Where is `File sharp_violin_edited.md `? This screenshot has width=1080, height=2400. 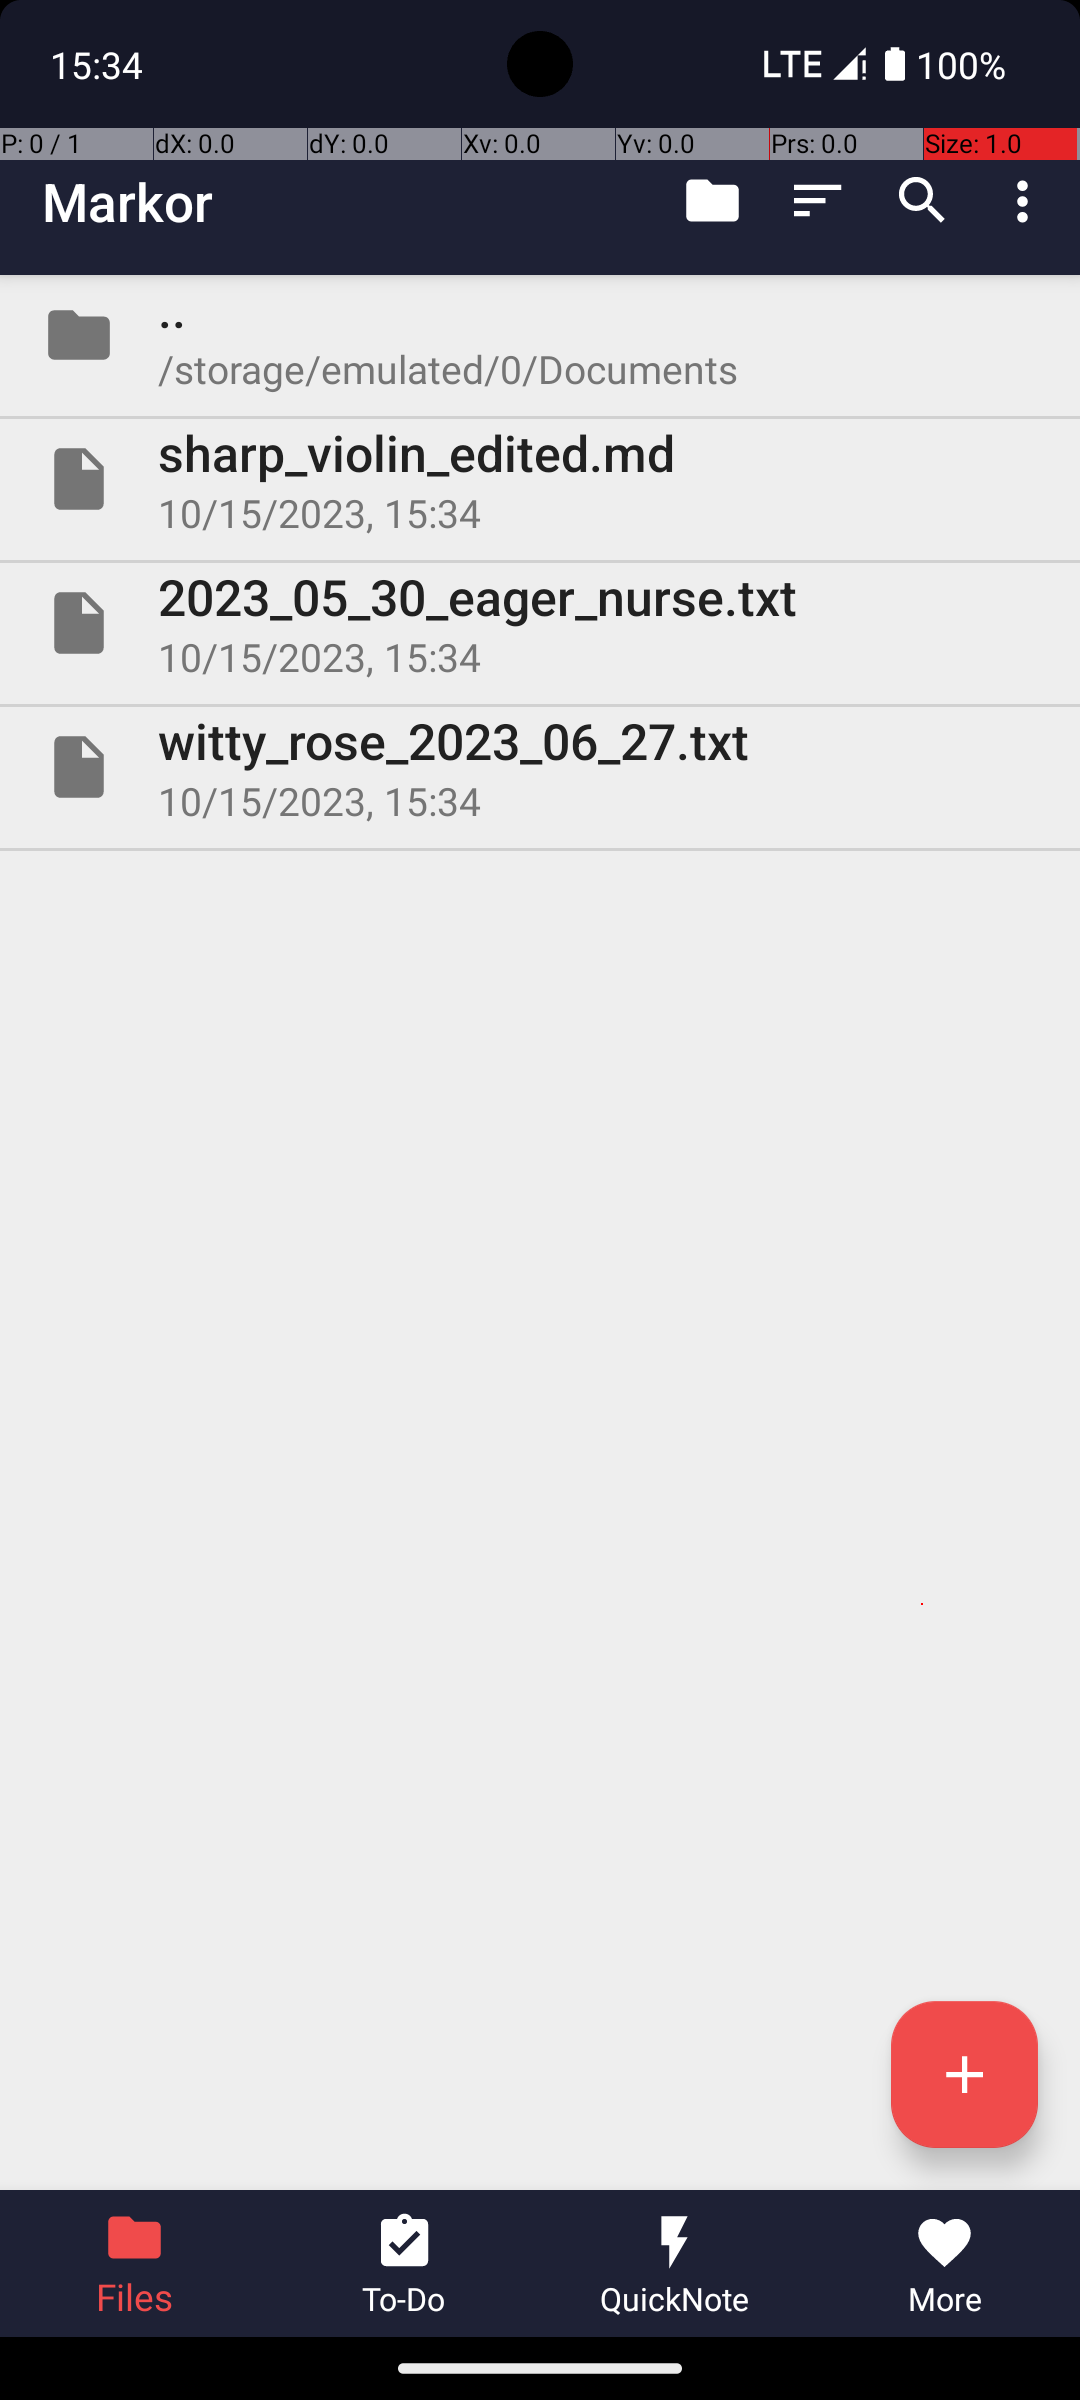
File sharp_violin_edited.md  is located at coordinates (540, 479).